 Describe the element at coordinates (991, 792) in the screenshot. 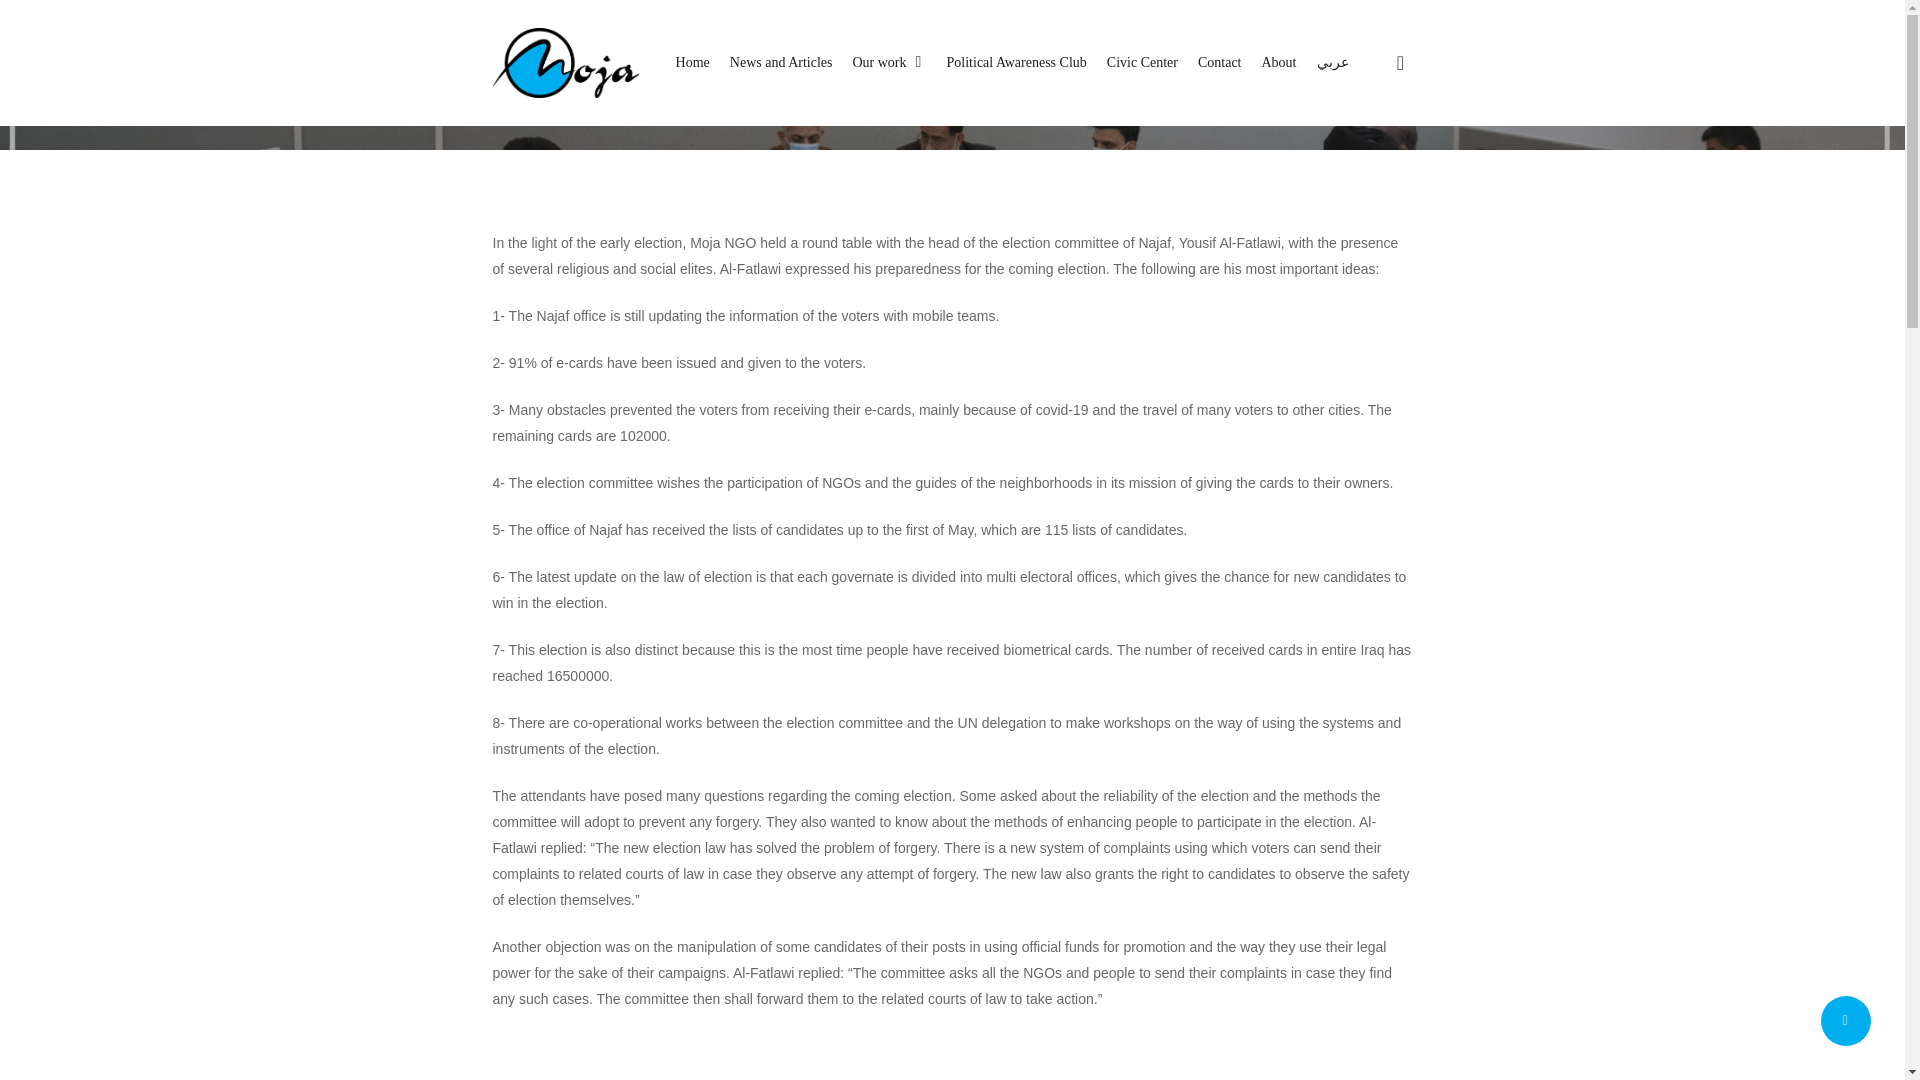

I see `About` at that location.